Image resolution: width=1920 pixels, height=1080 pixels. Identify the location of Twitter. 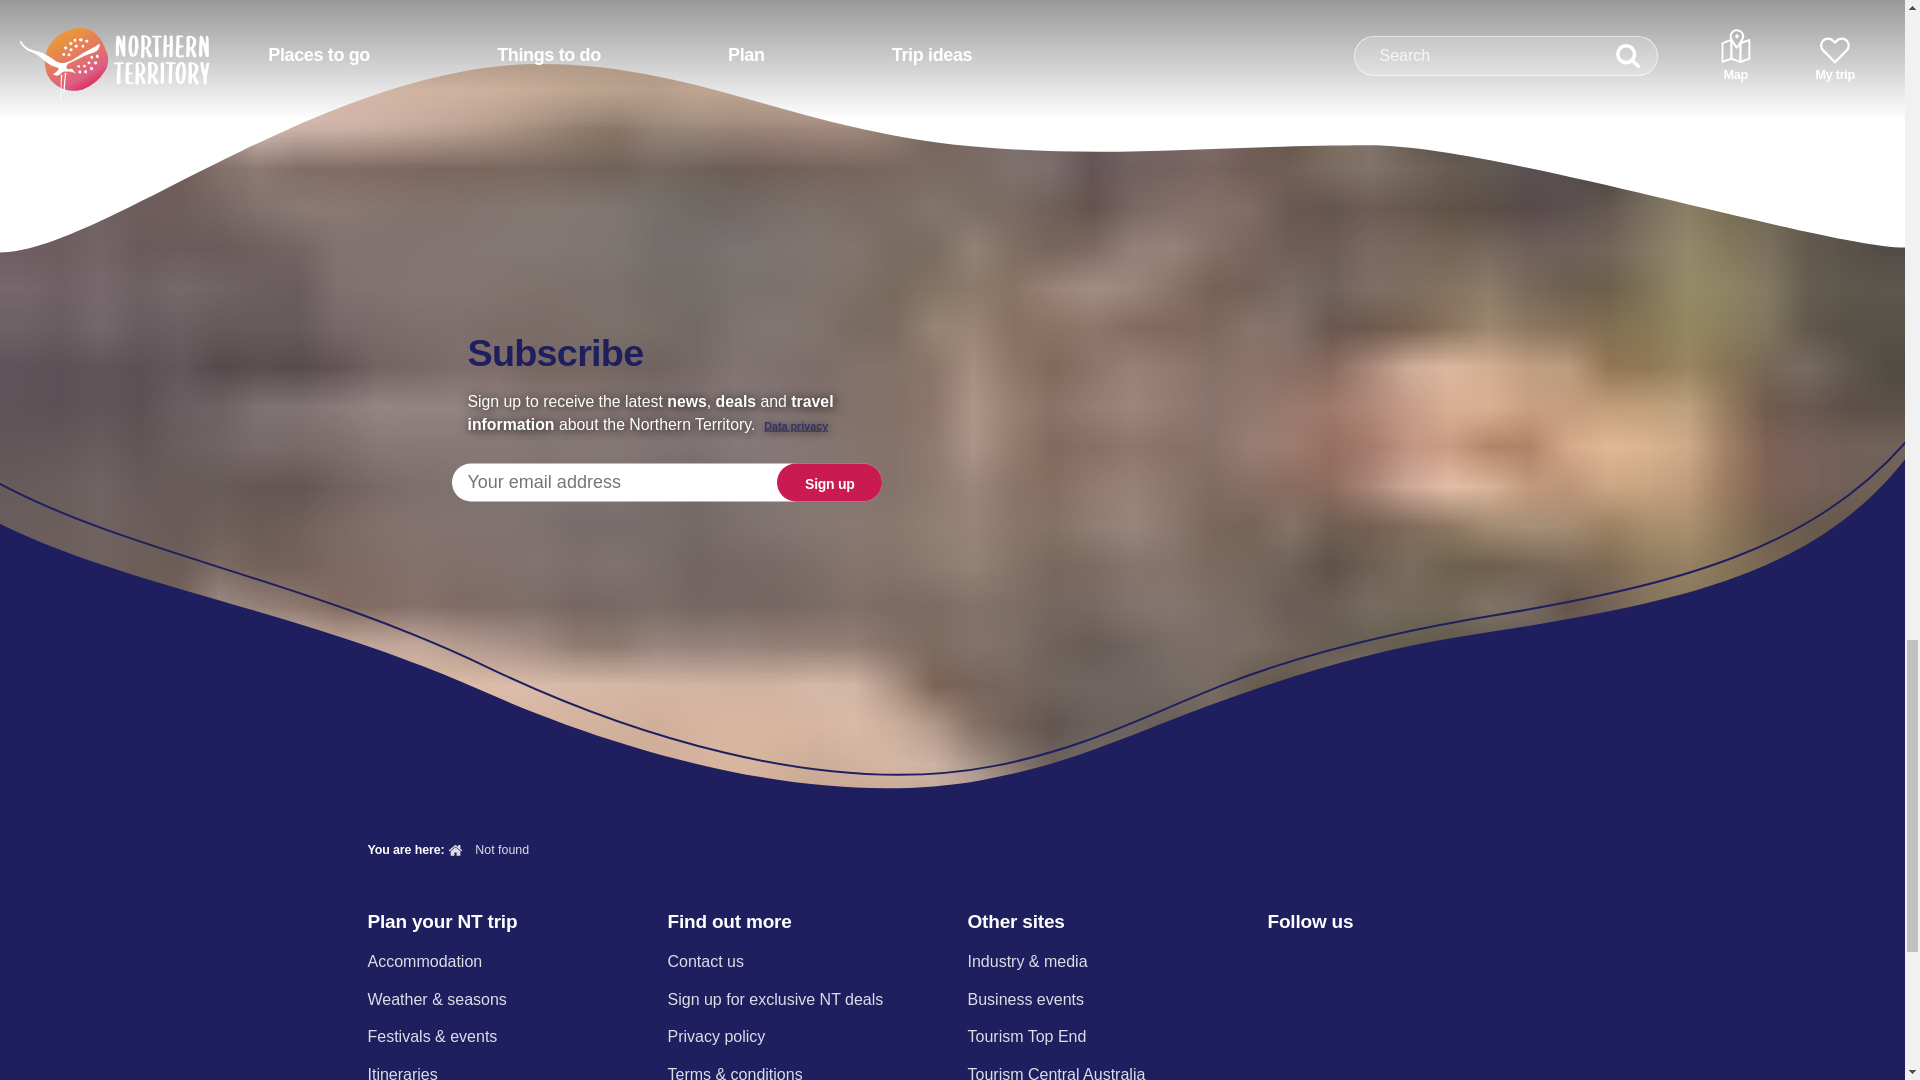
(1385, 964).